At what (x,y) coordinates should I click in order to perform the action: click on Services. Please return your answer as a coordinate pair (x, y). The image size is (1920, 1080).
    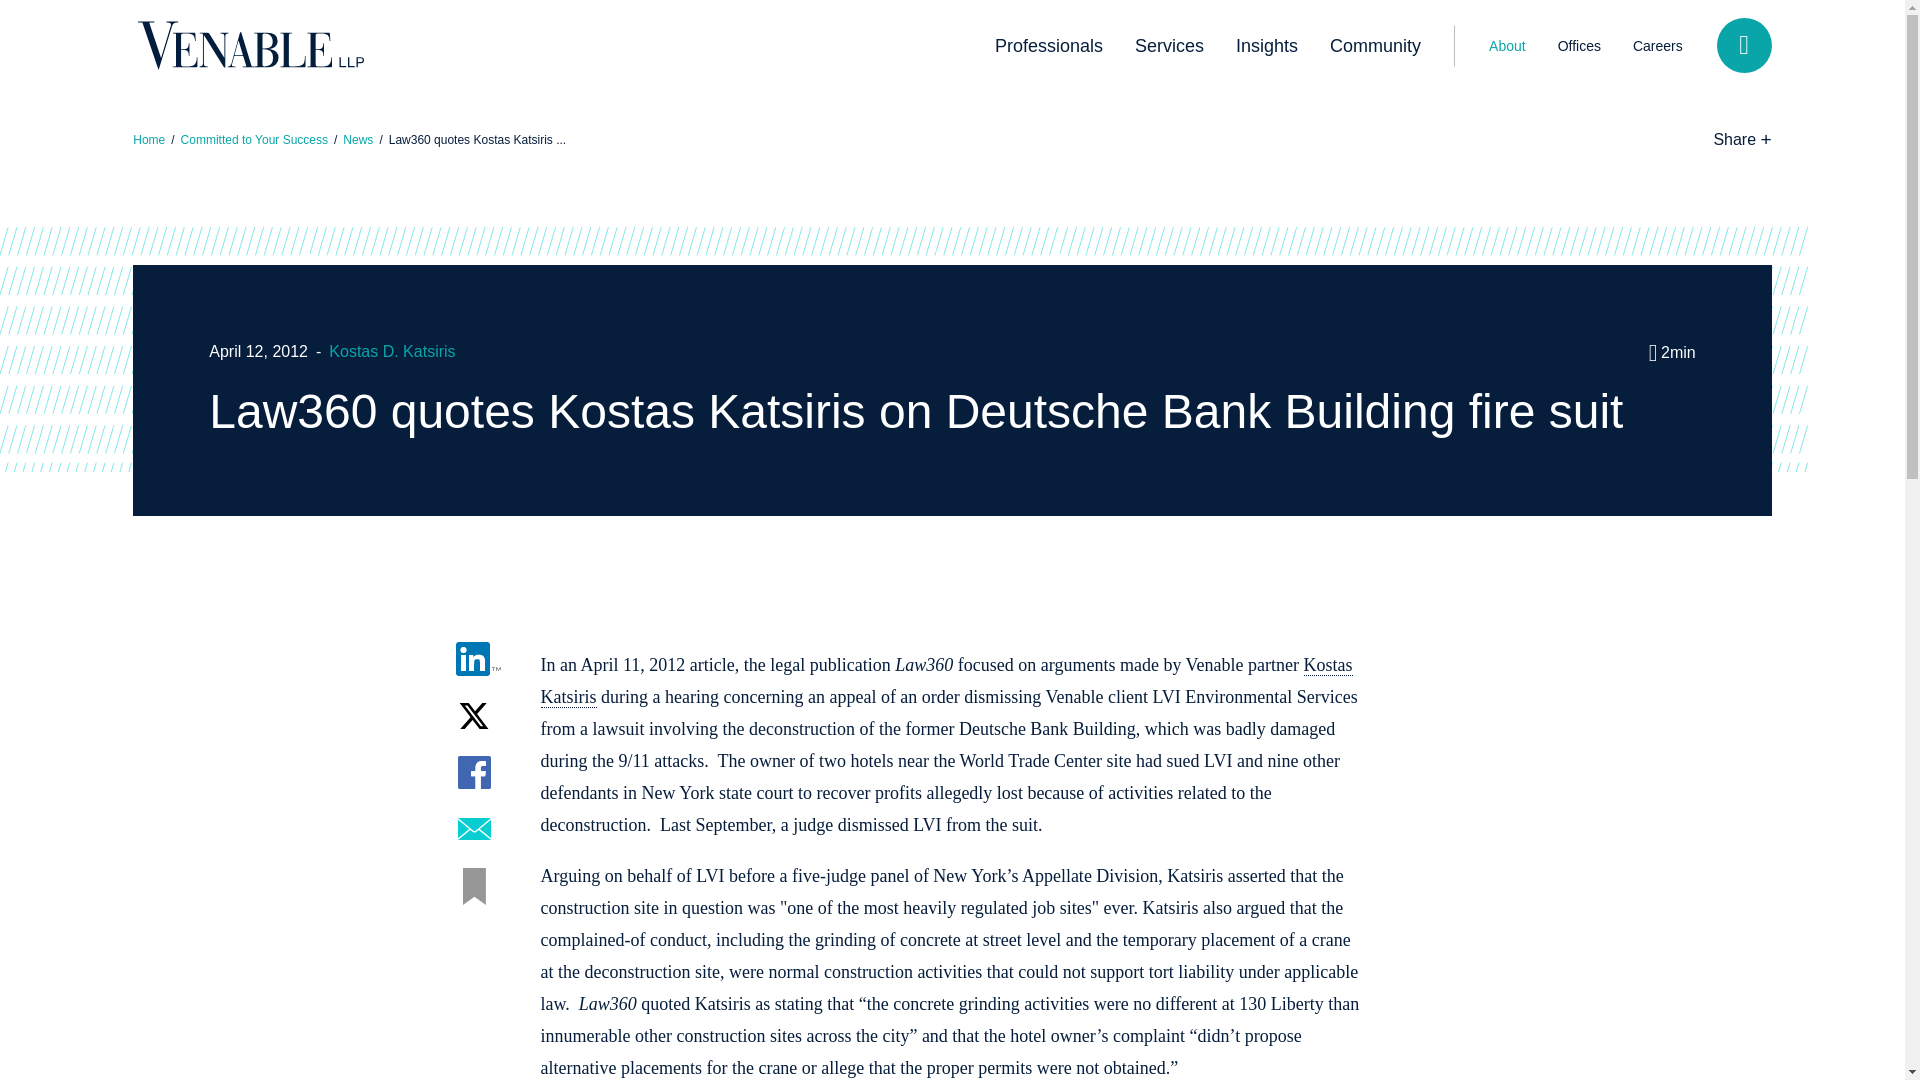
    Looking at the image, I should click on (1169, 46).